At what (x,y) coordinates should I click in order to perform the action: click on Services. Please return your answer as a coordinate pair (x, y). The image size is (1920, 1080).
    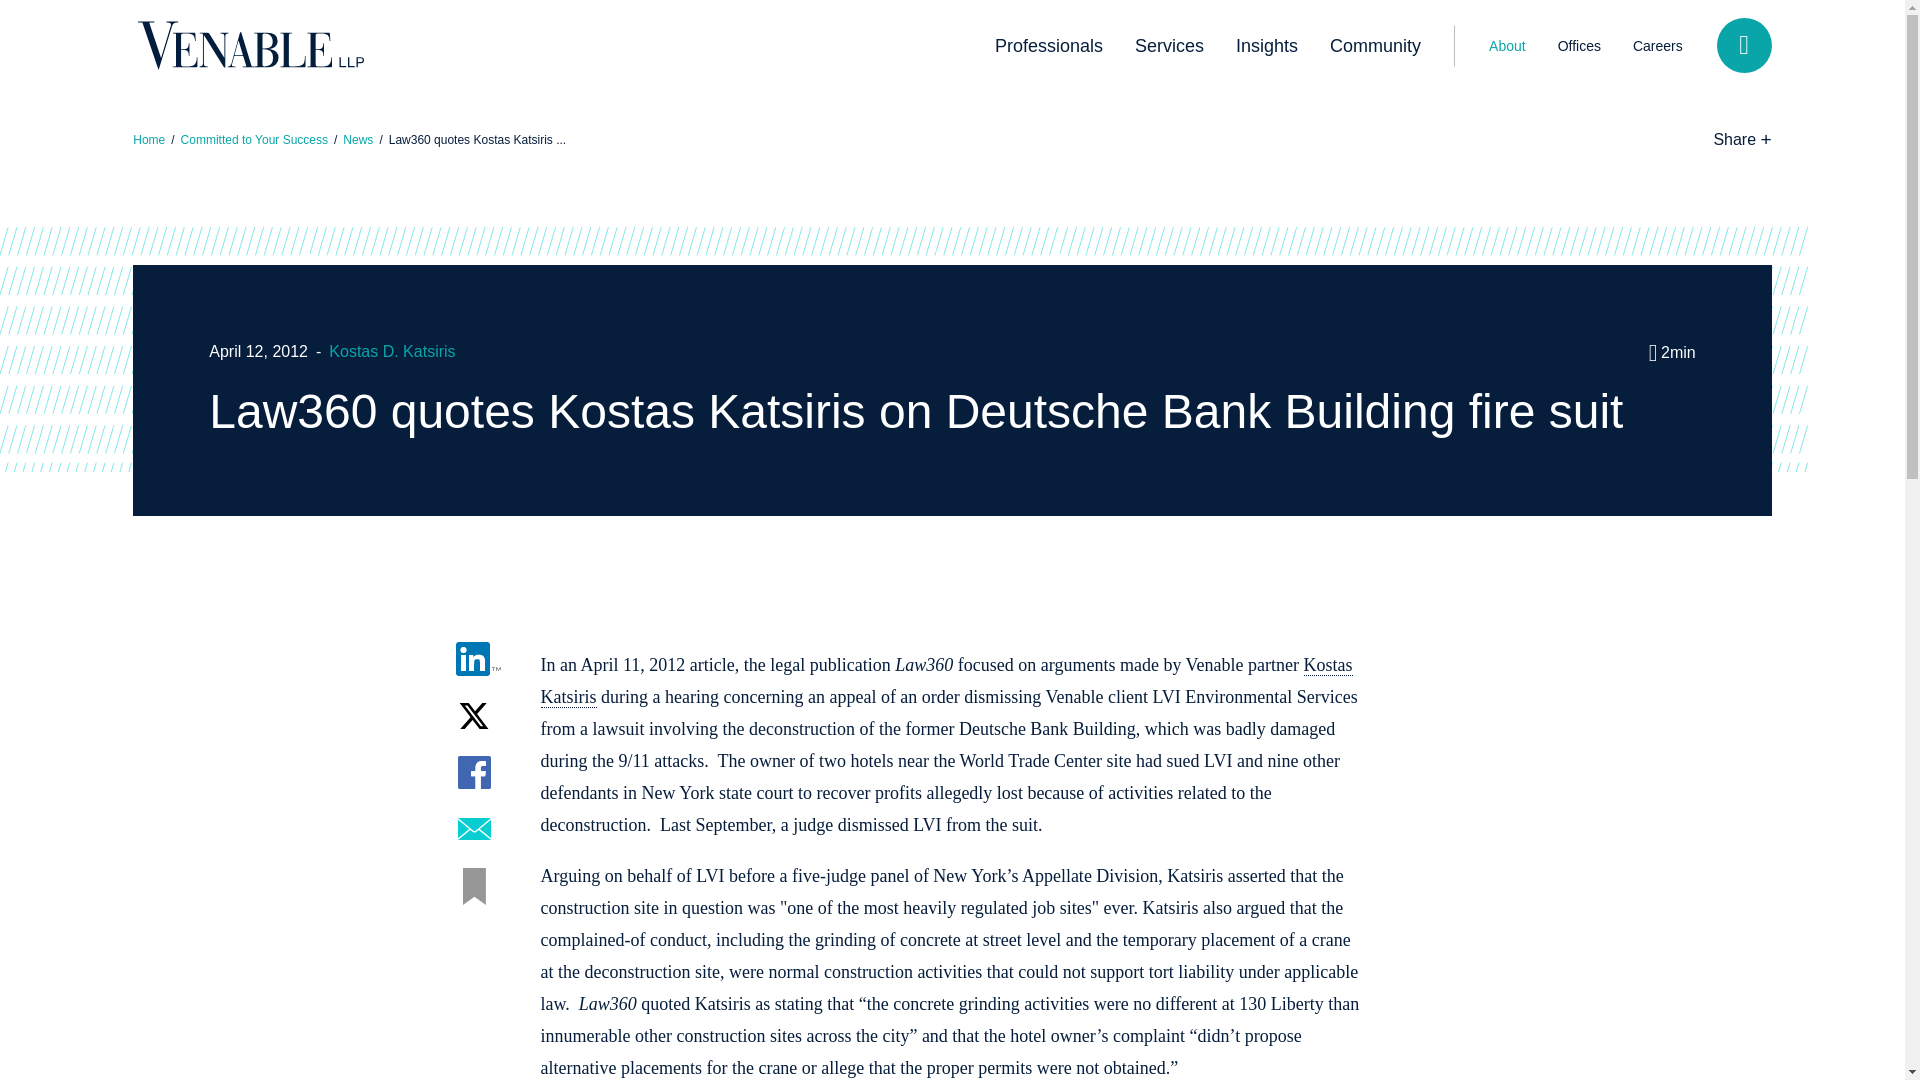
    Looking at the image, I should click on (1169, 46).